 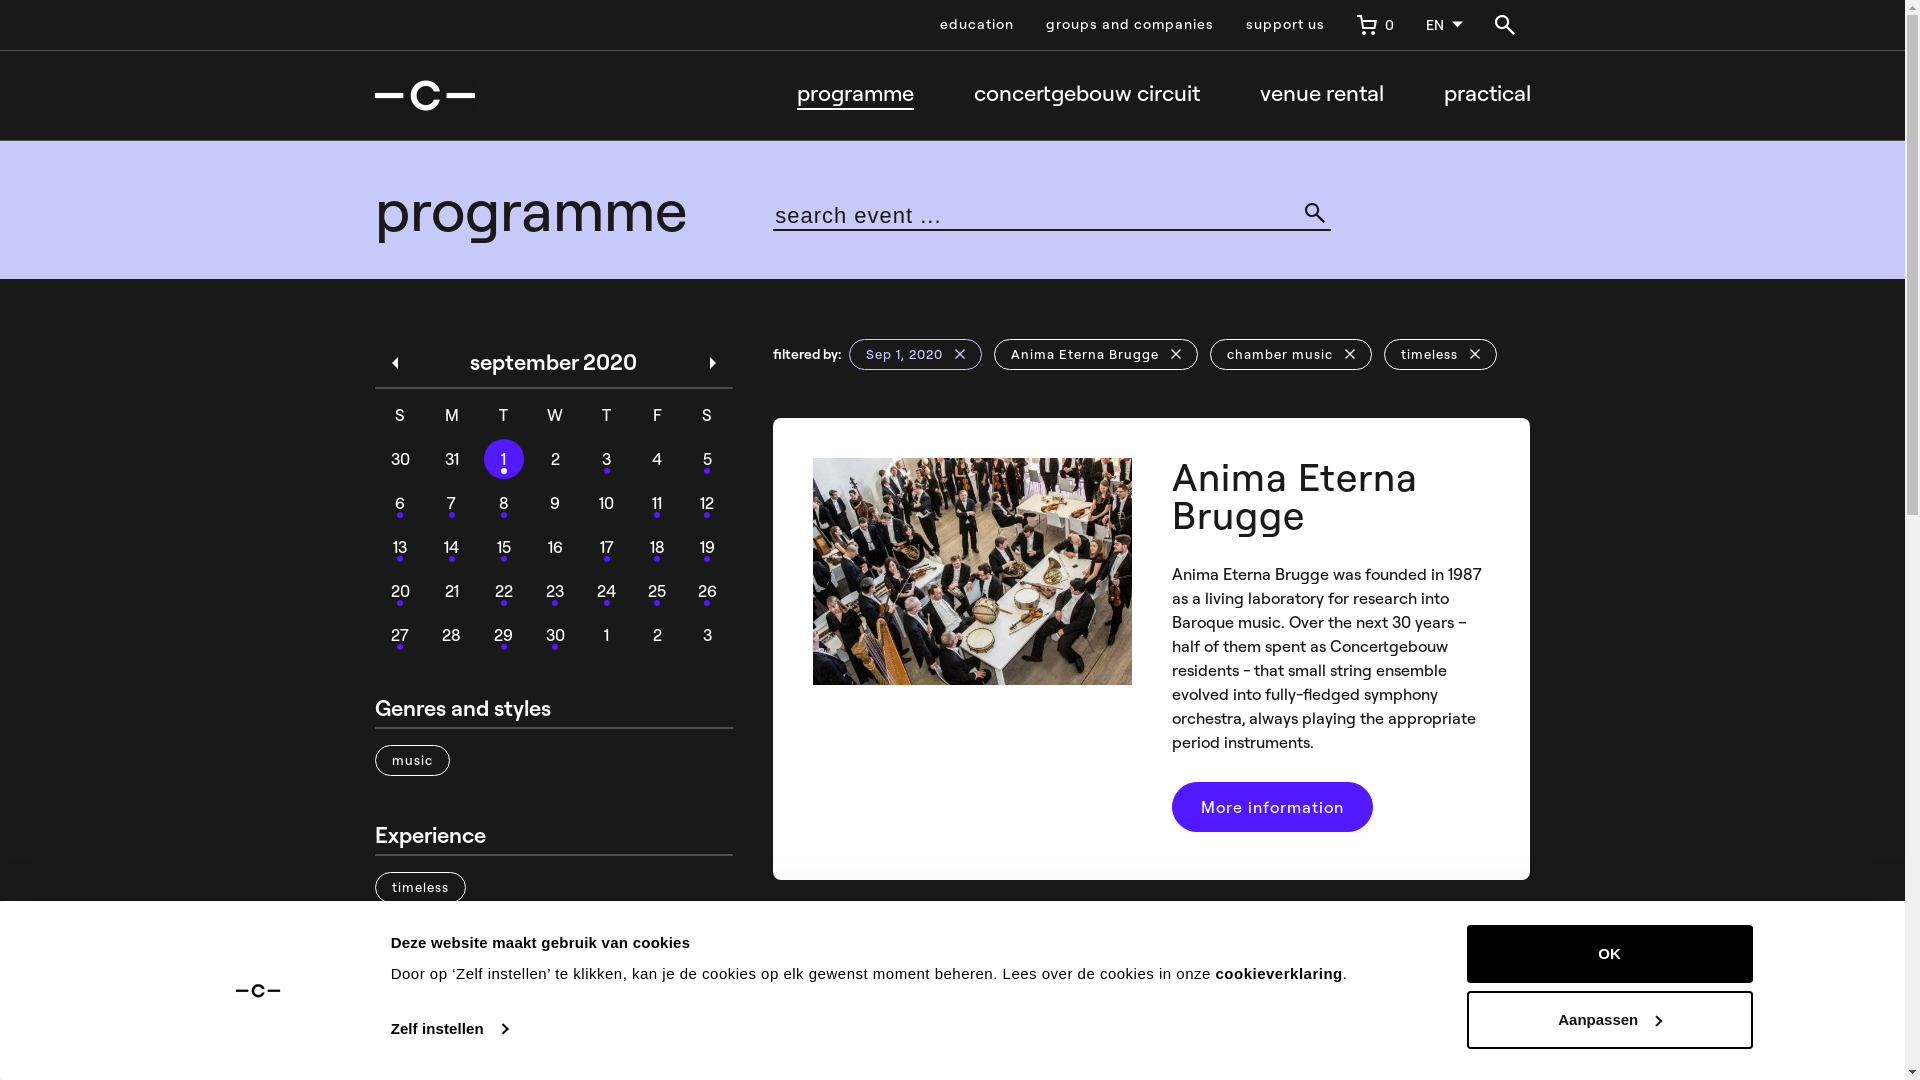 I want to click on practical, so click(x=1488, y=95).